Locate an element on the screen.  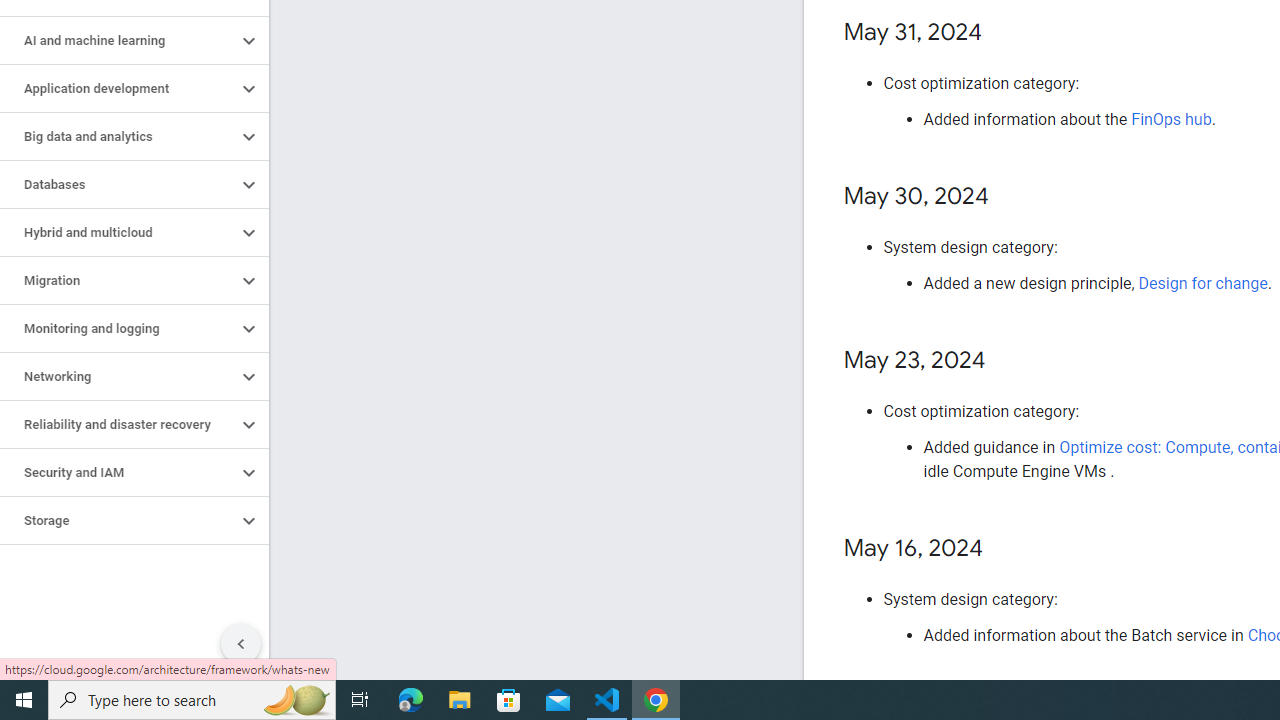
Security and IAM is located at coordinates (118, 472).